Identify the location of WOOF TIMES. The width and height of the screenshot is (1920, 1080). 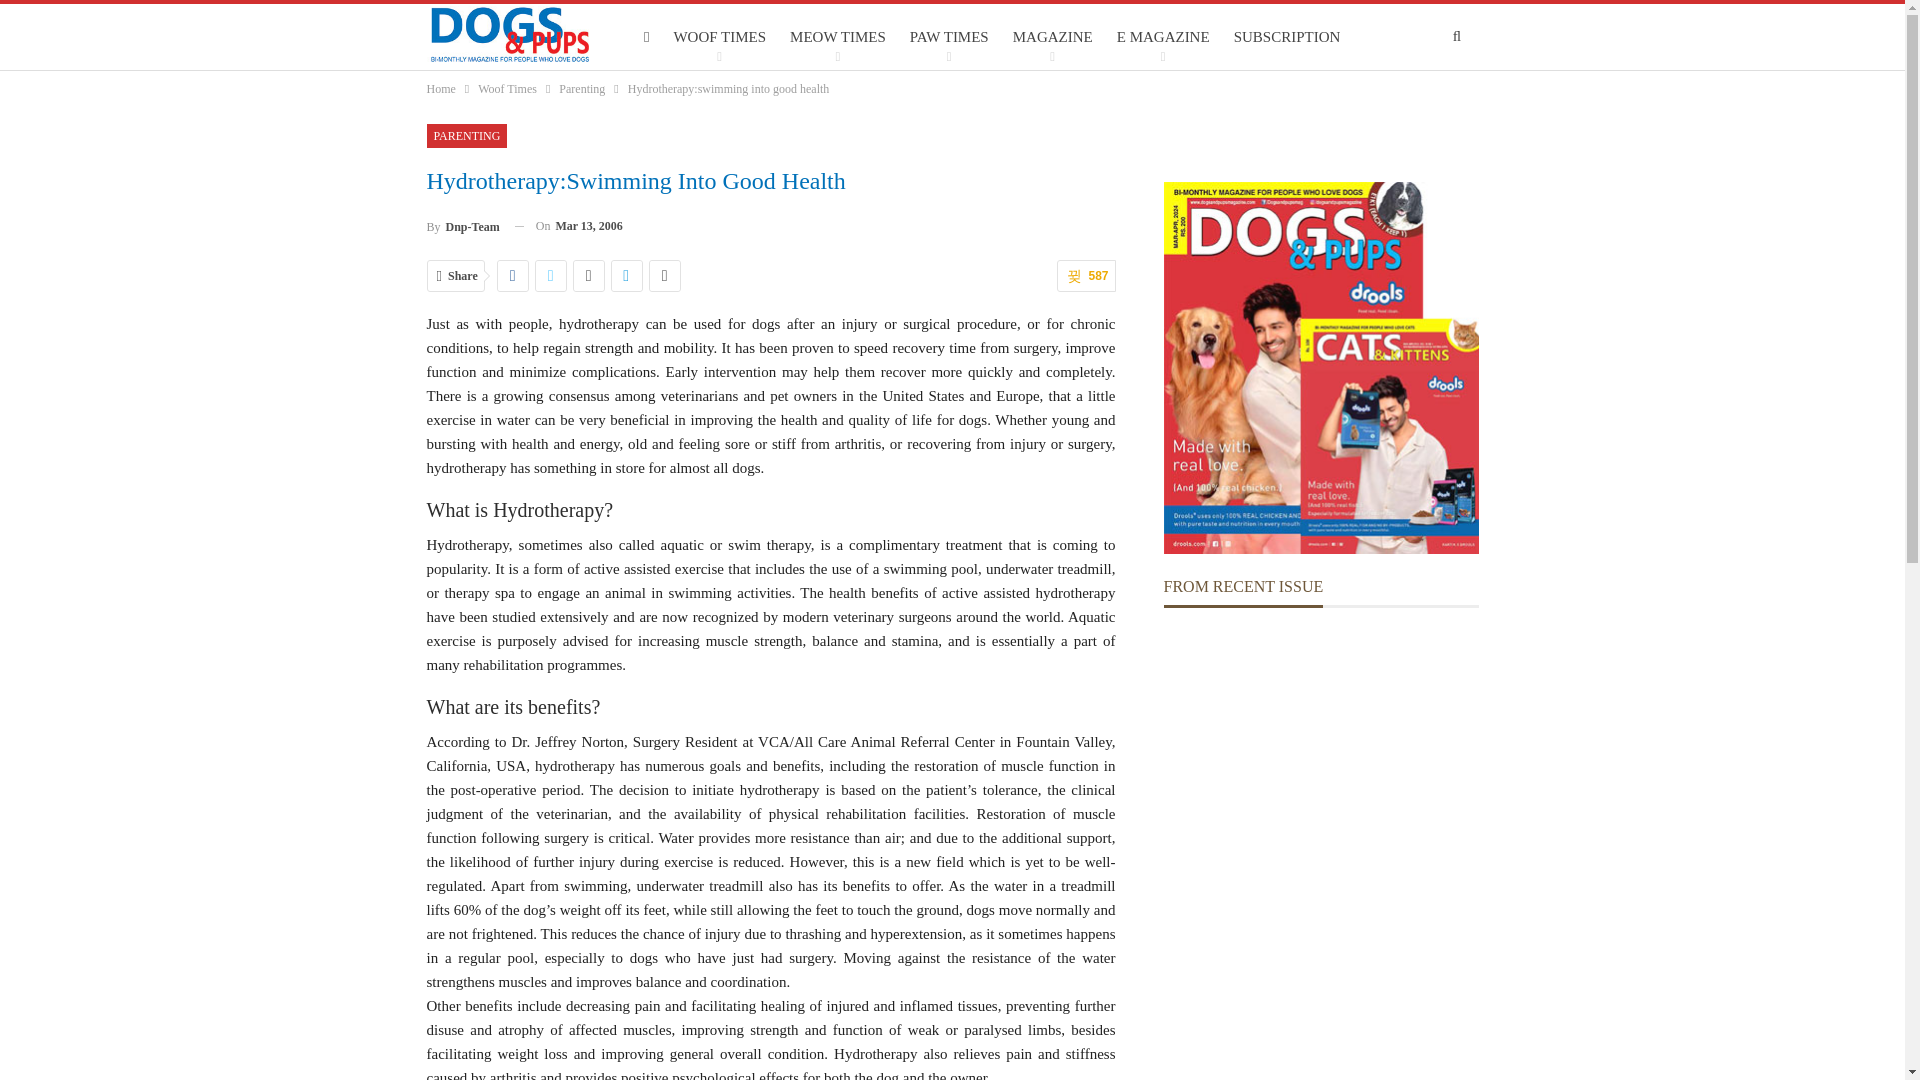
(720, 37).